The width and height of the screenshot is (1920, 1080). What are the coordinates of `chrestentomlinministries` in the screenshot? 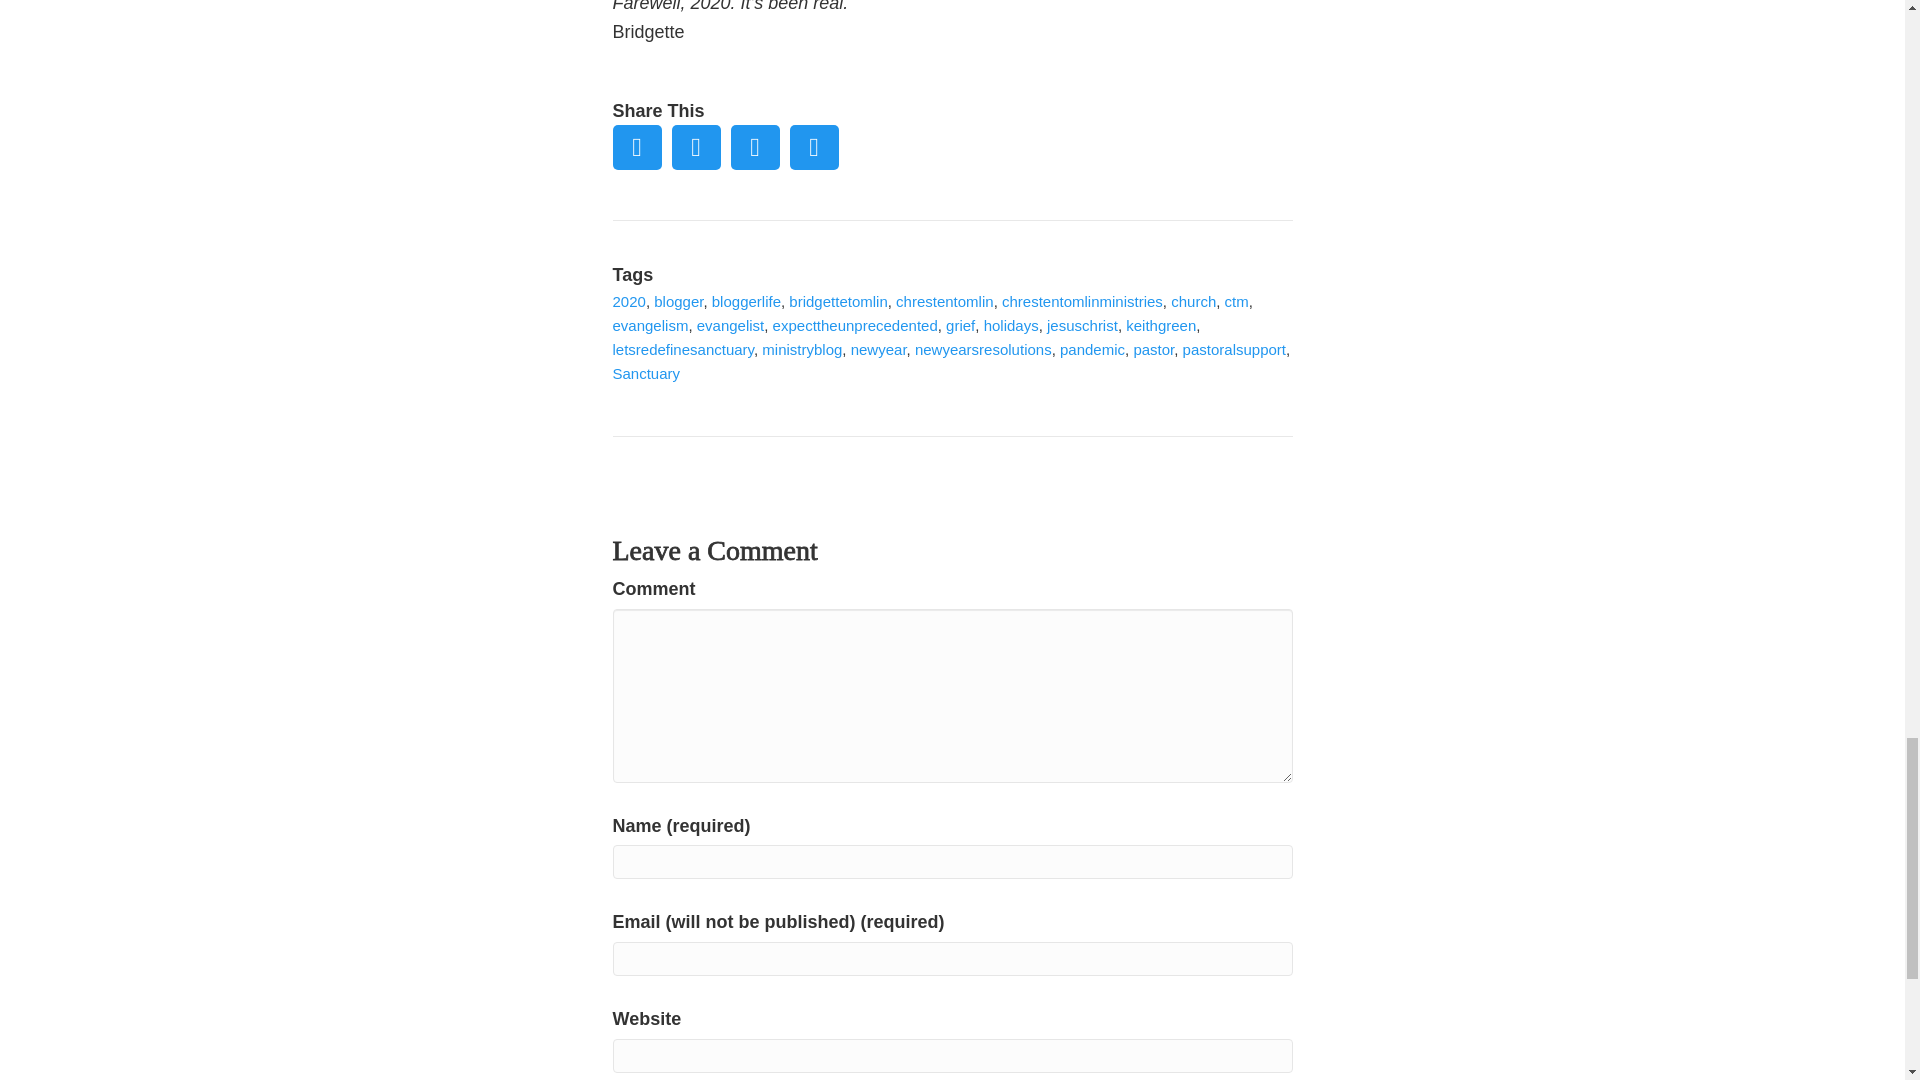 It's located at (1082, 300).